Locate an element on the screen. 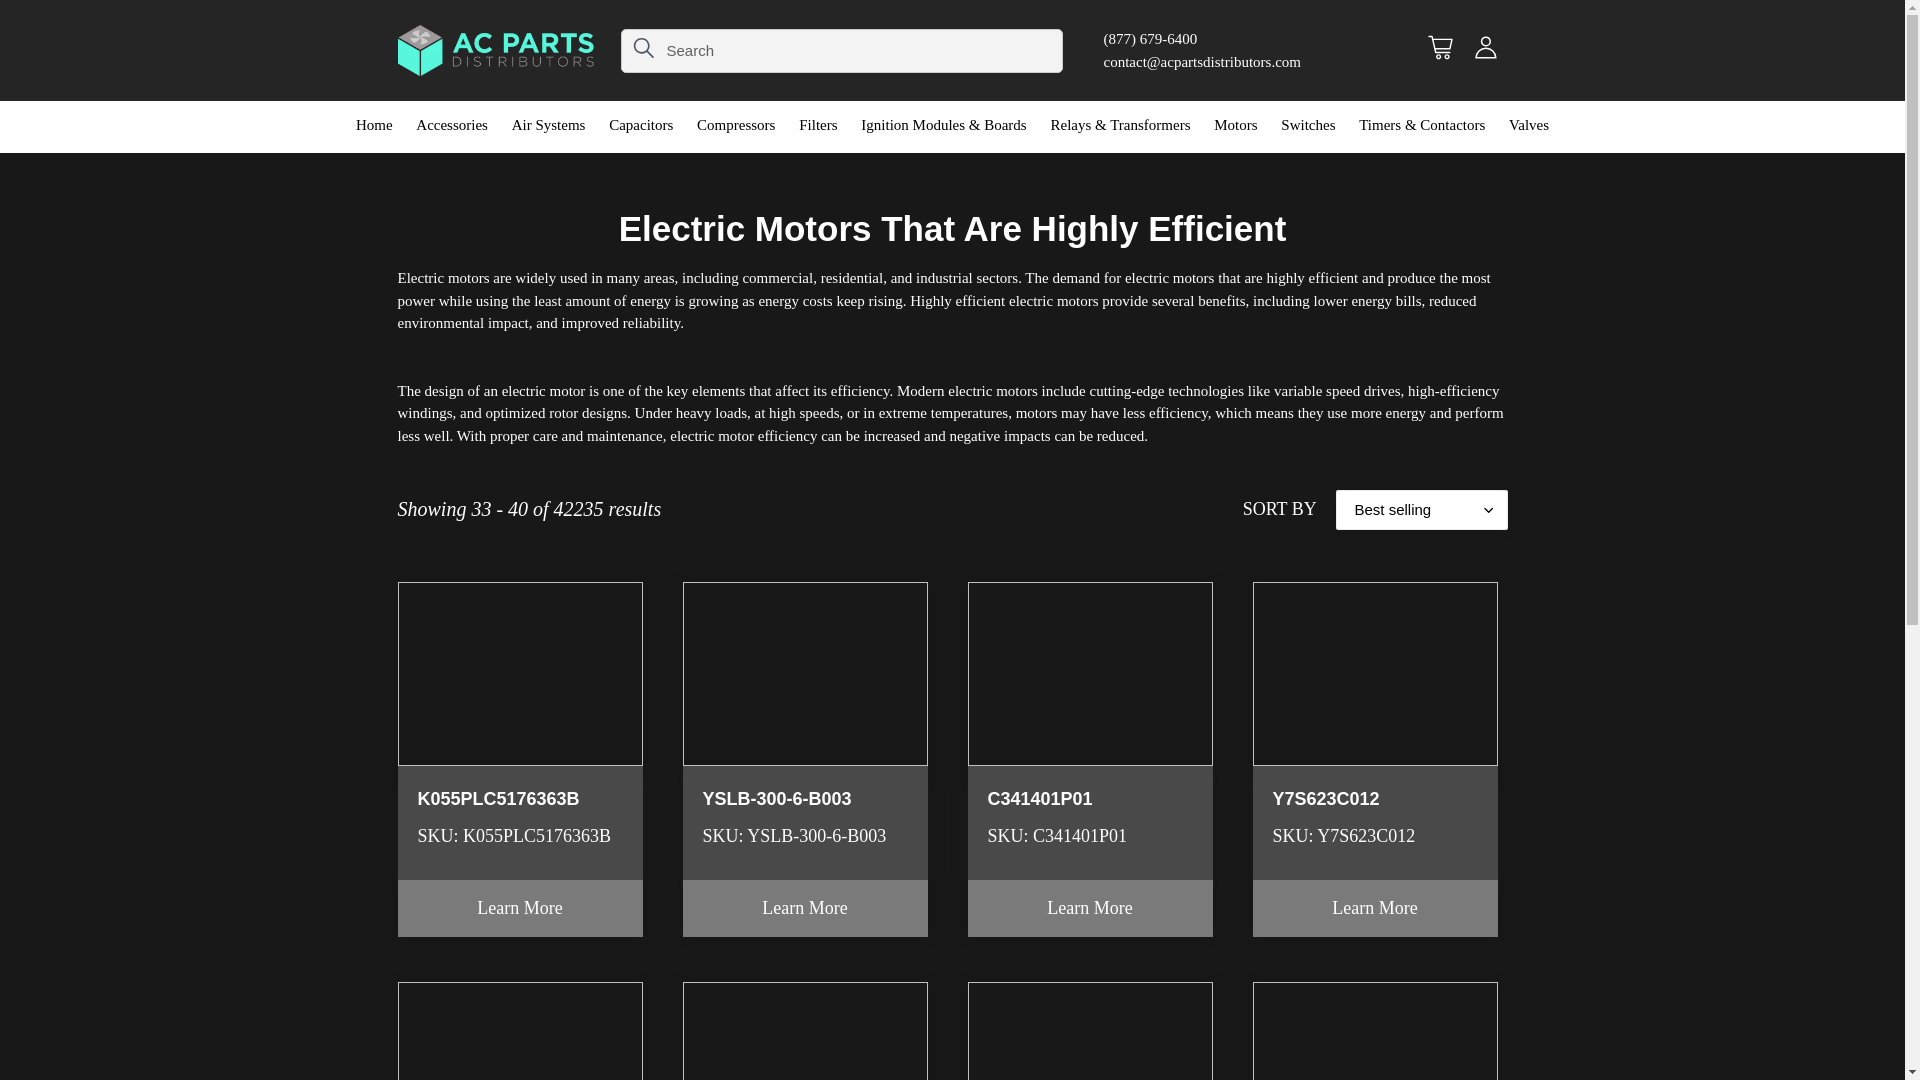  Valves is located at coordinates (1529, 127).